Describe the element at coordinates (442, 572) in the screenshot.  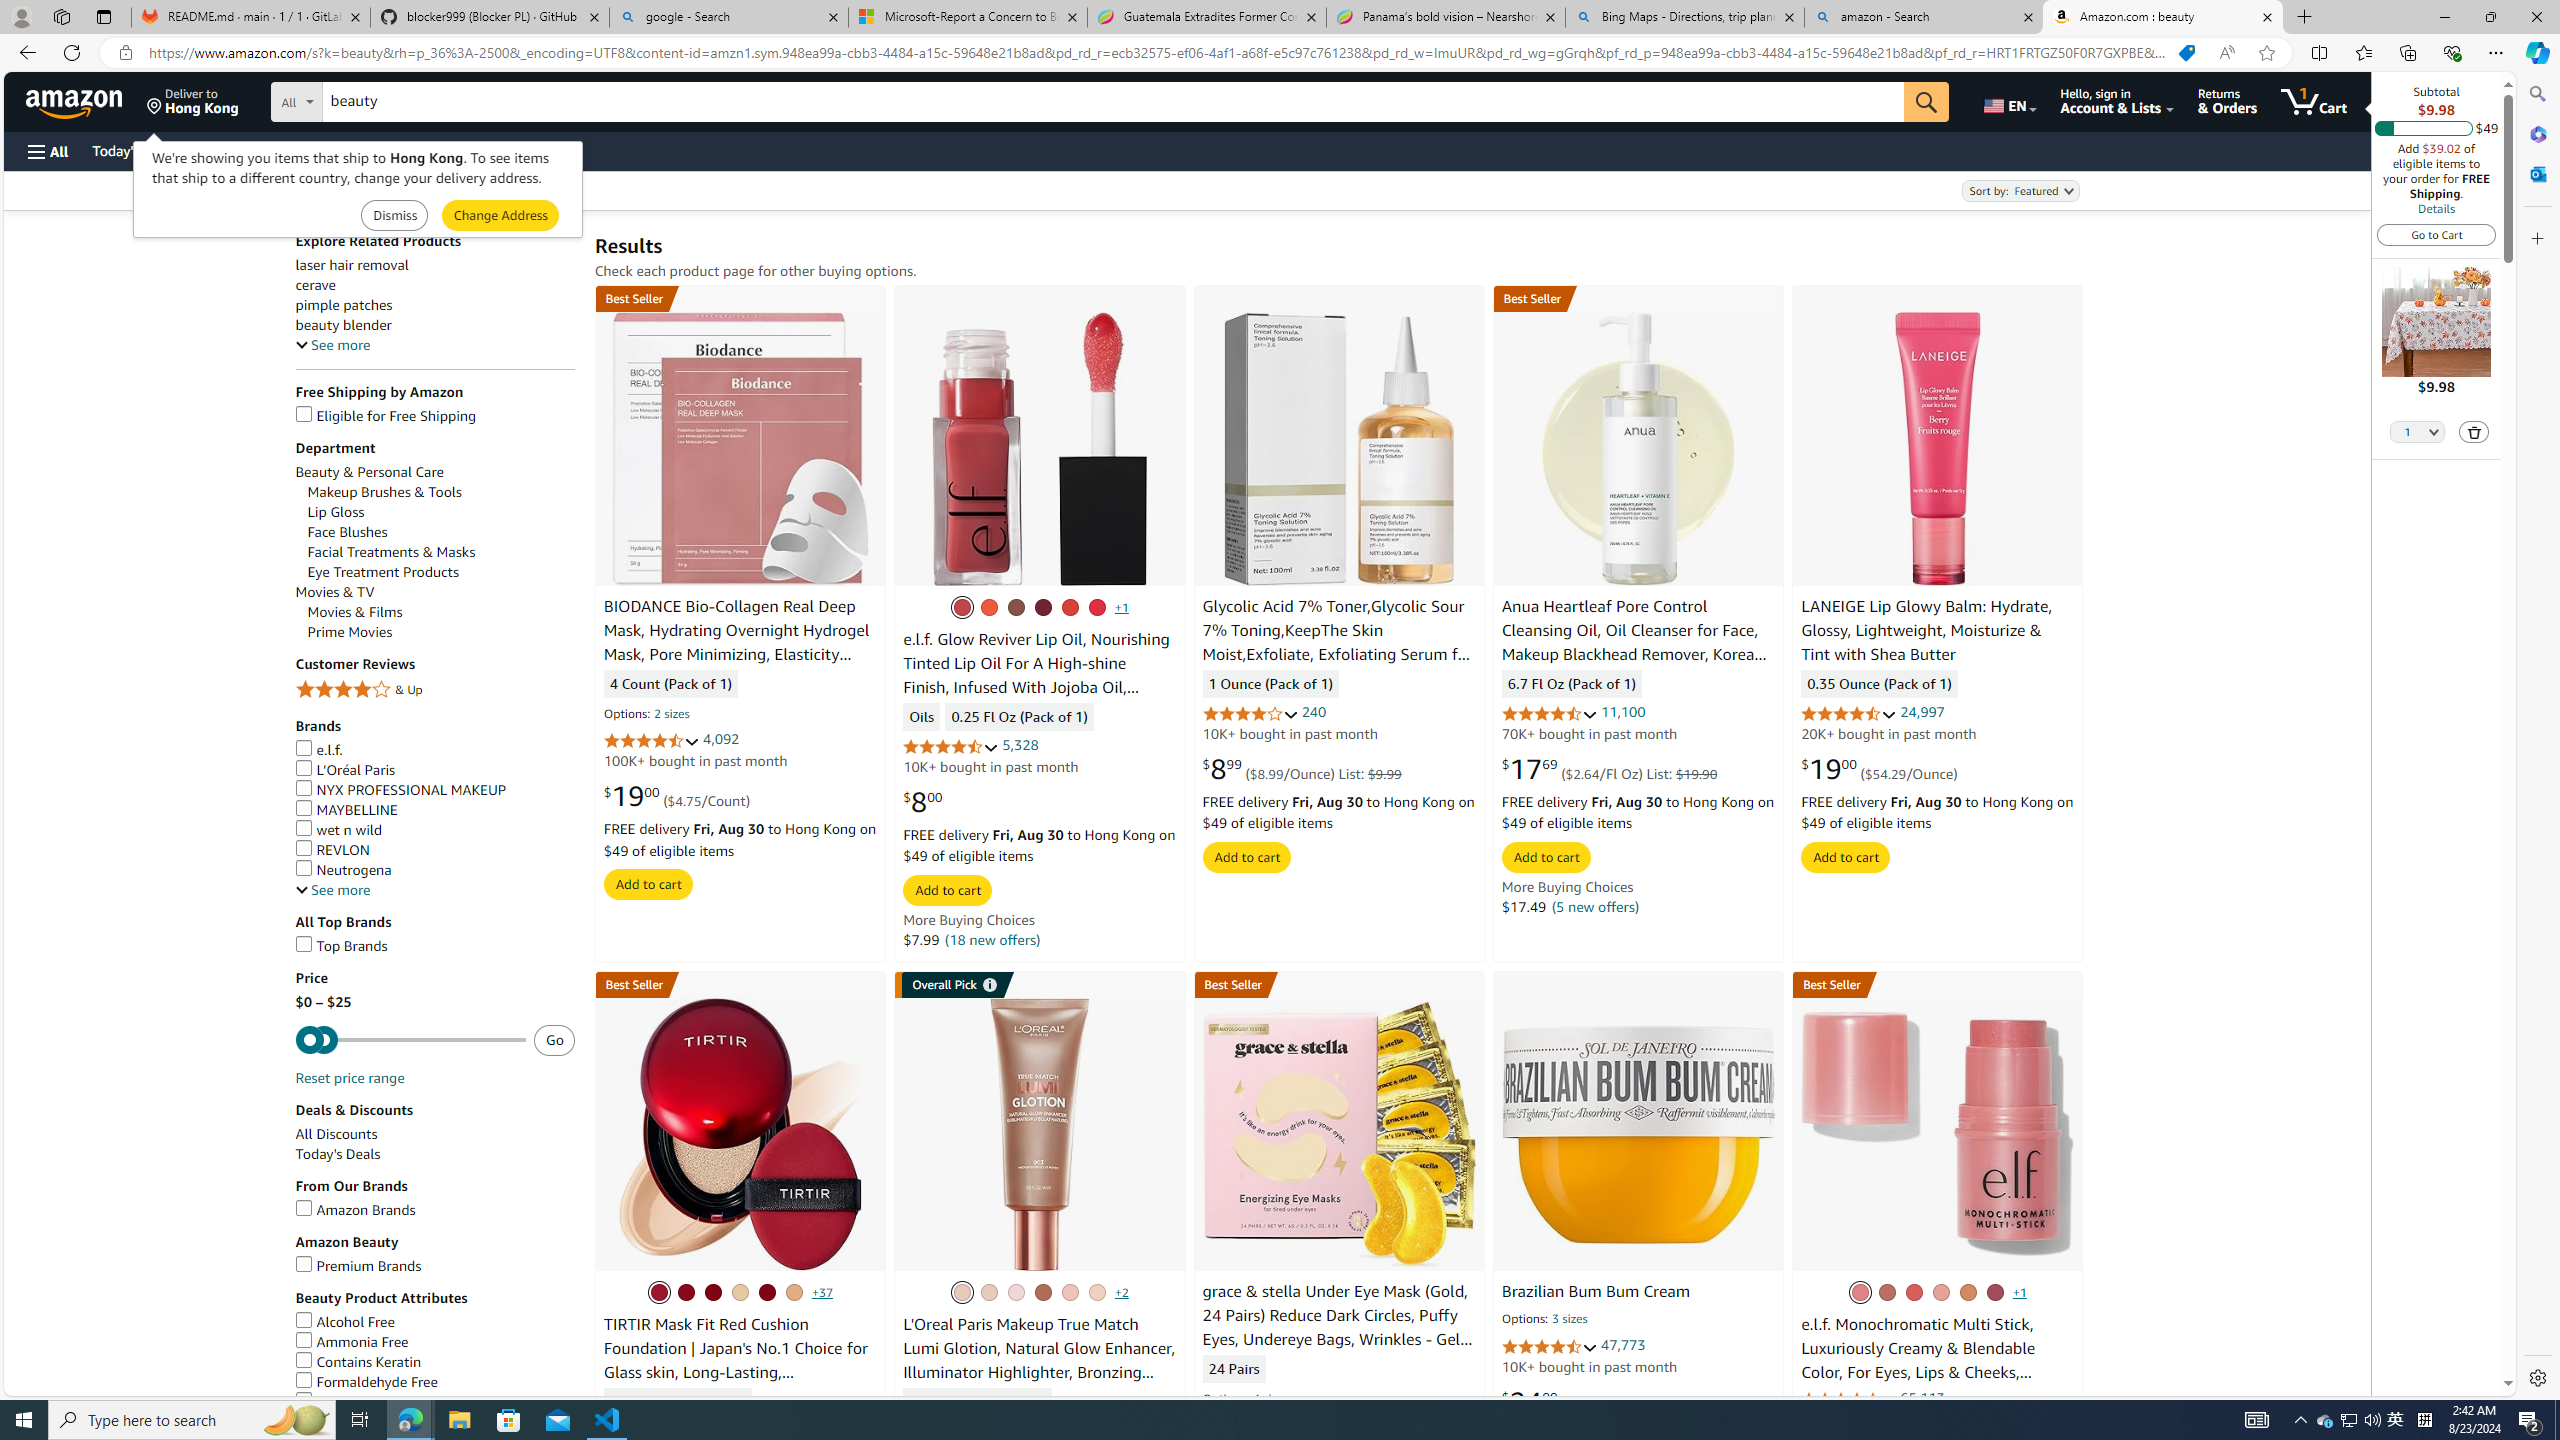
I see `Eye Treatment Products` at that location.